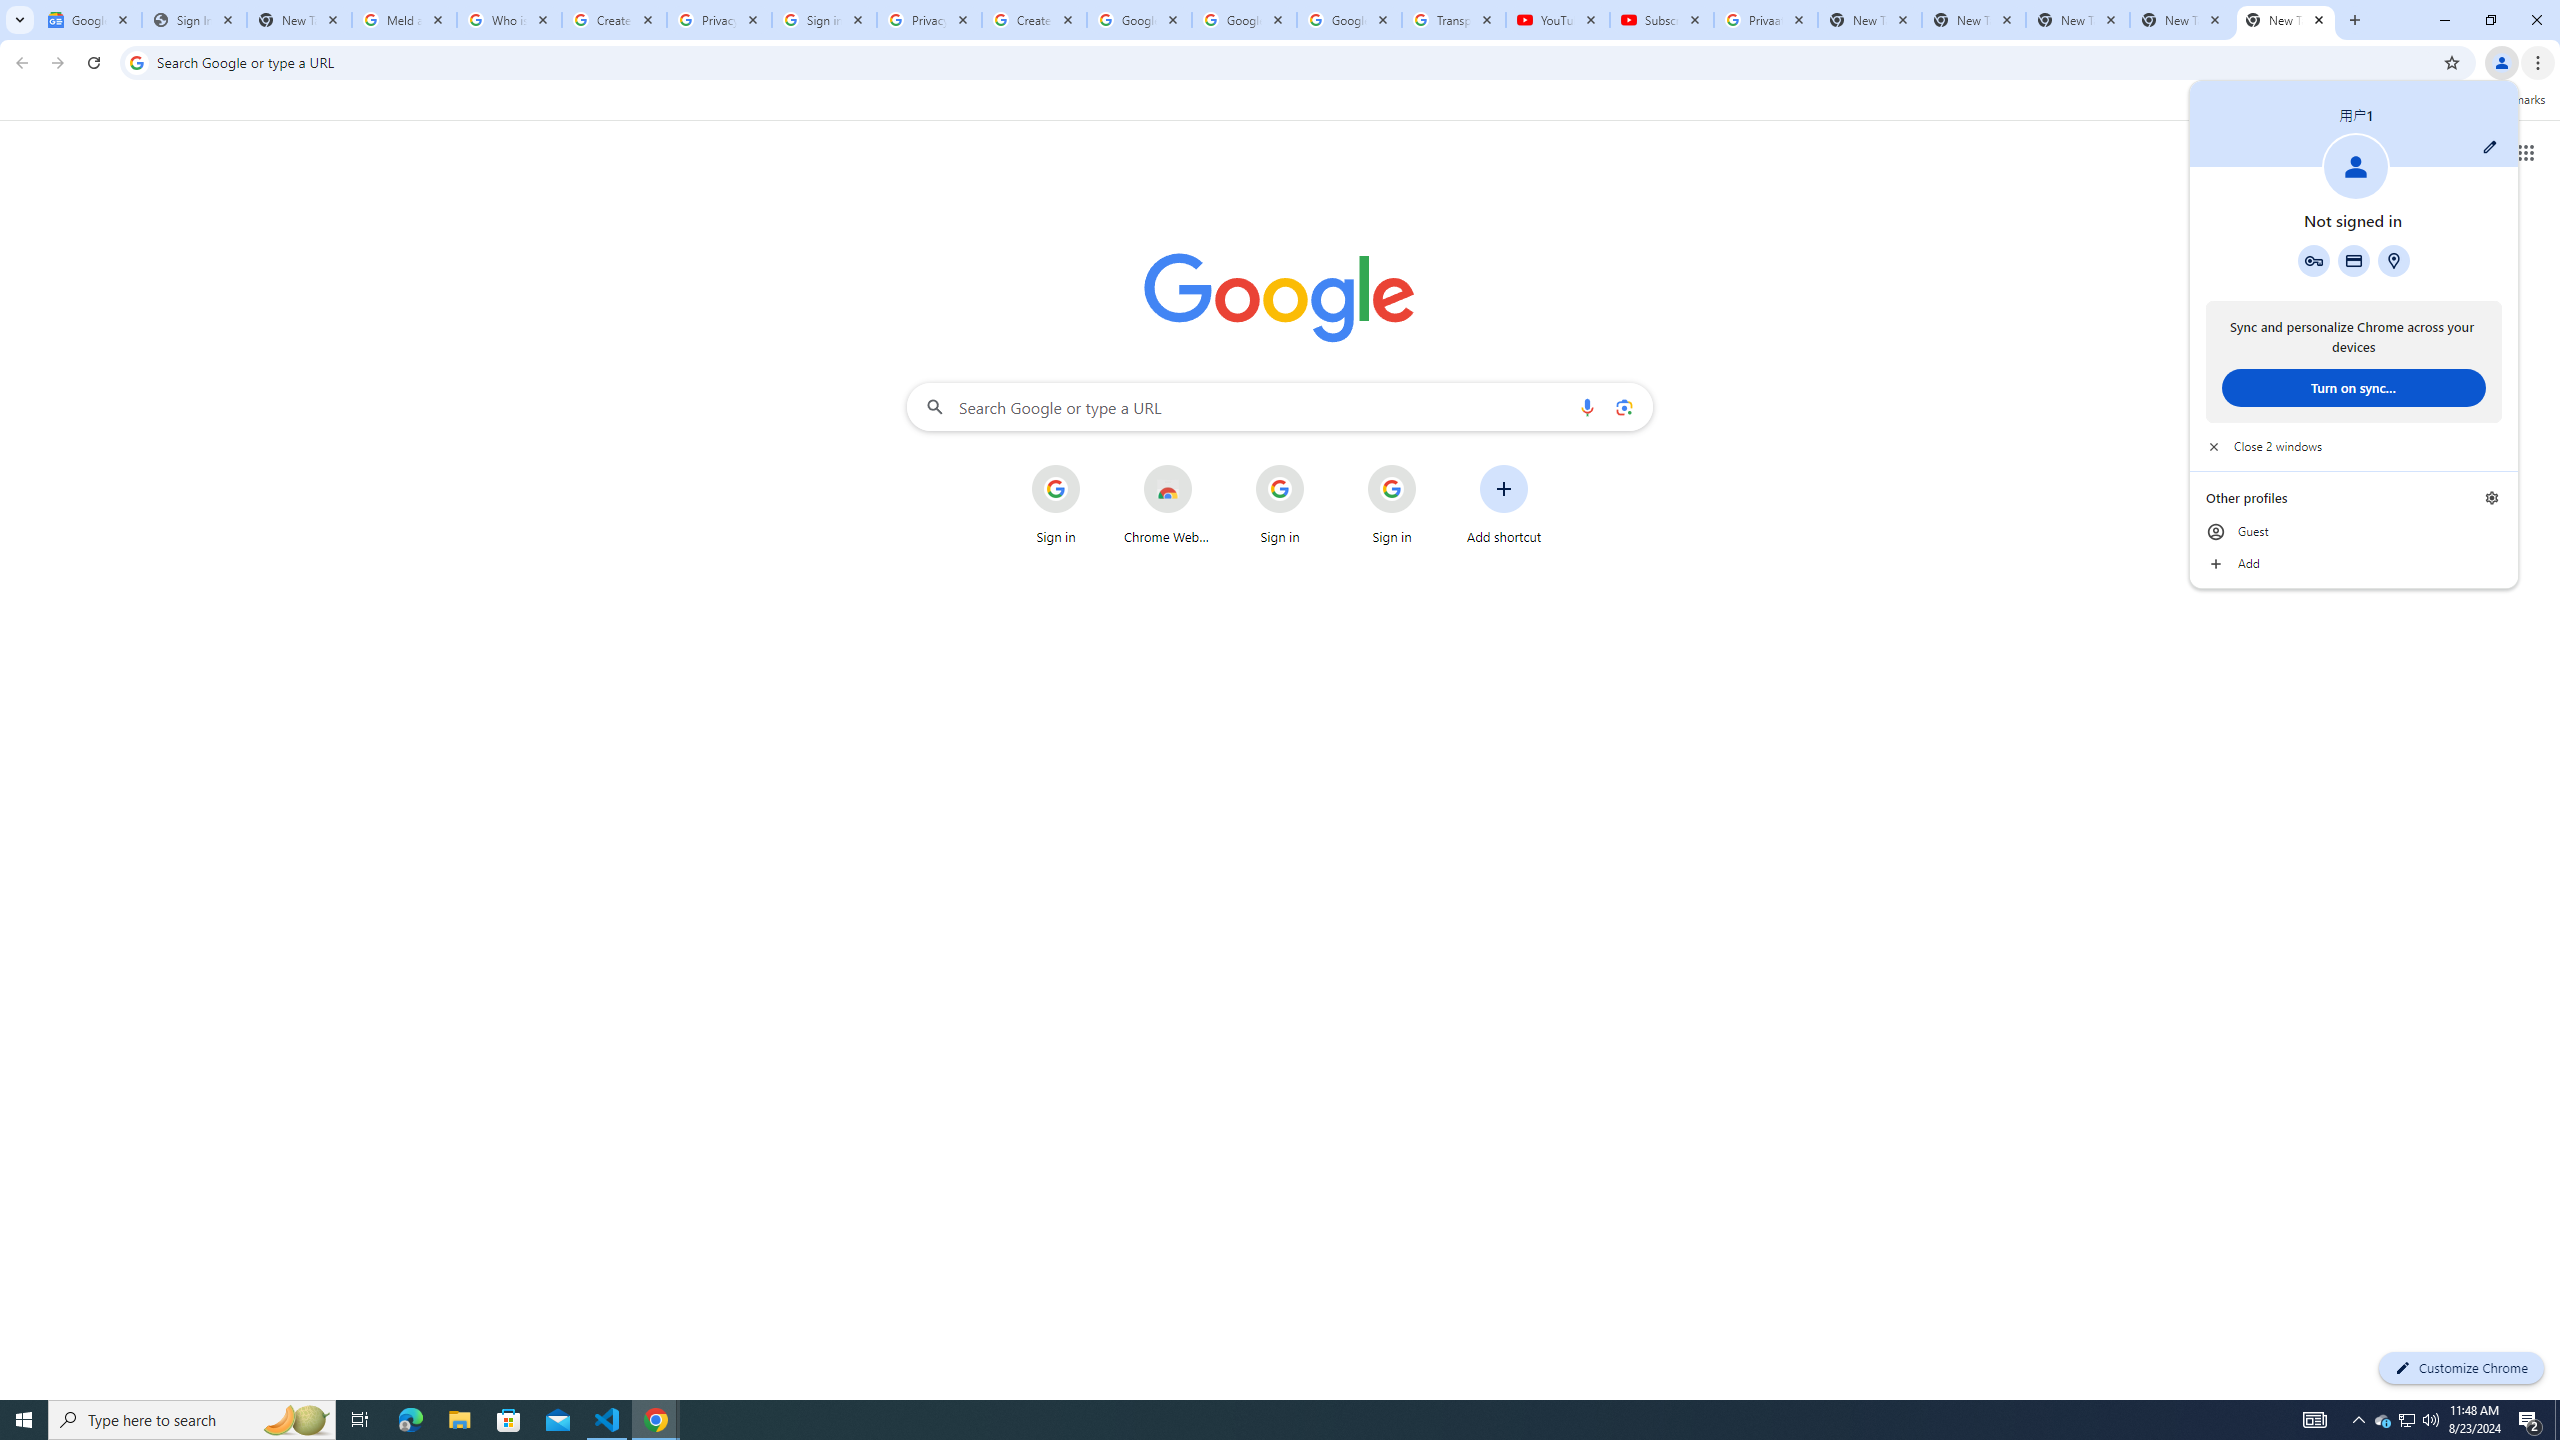 The image size is (2560, 1440). Describe the element at coordinates (1661, 20) in the screenshot. I see `Subscriptions - YouTube` at that location.